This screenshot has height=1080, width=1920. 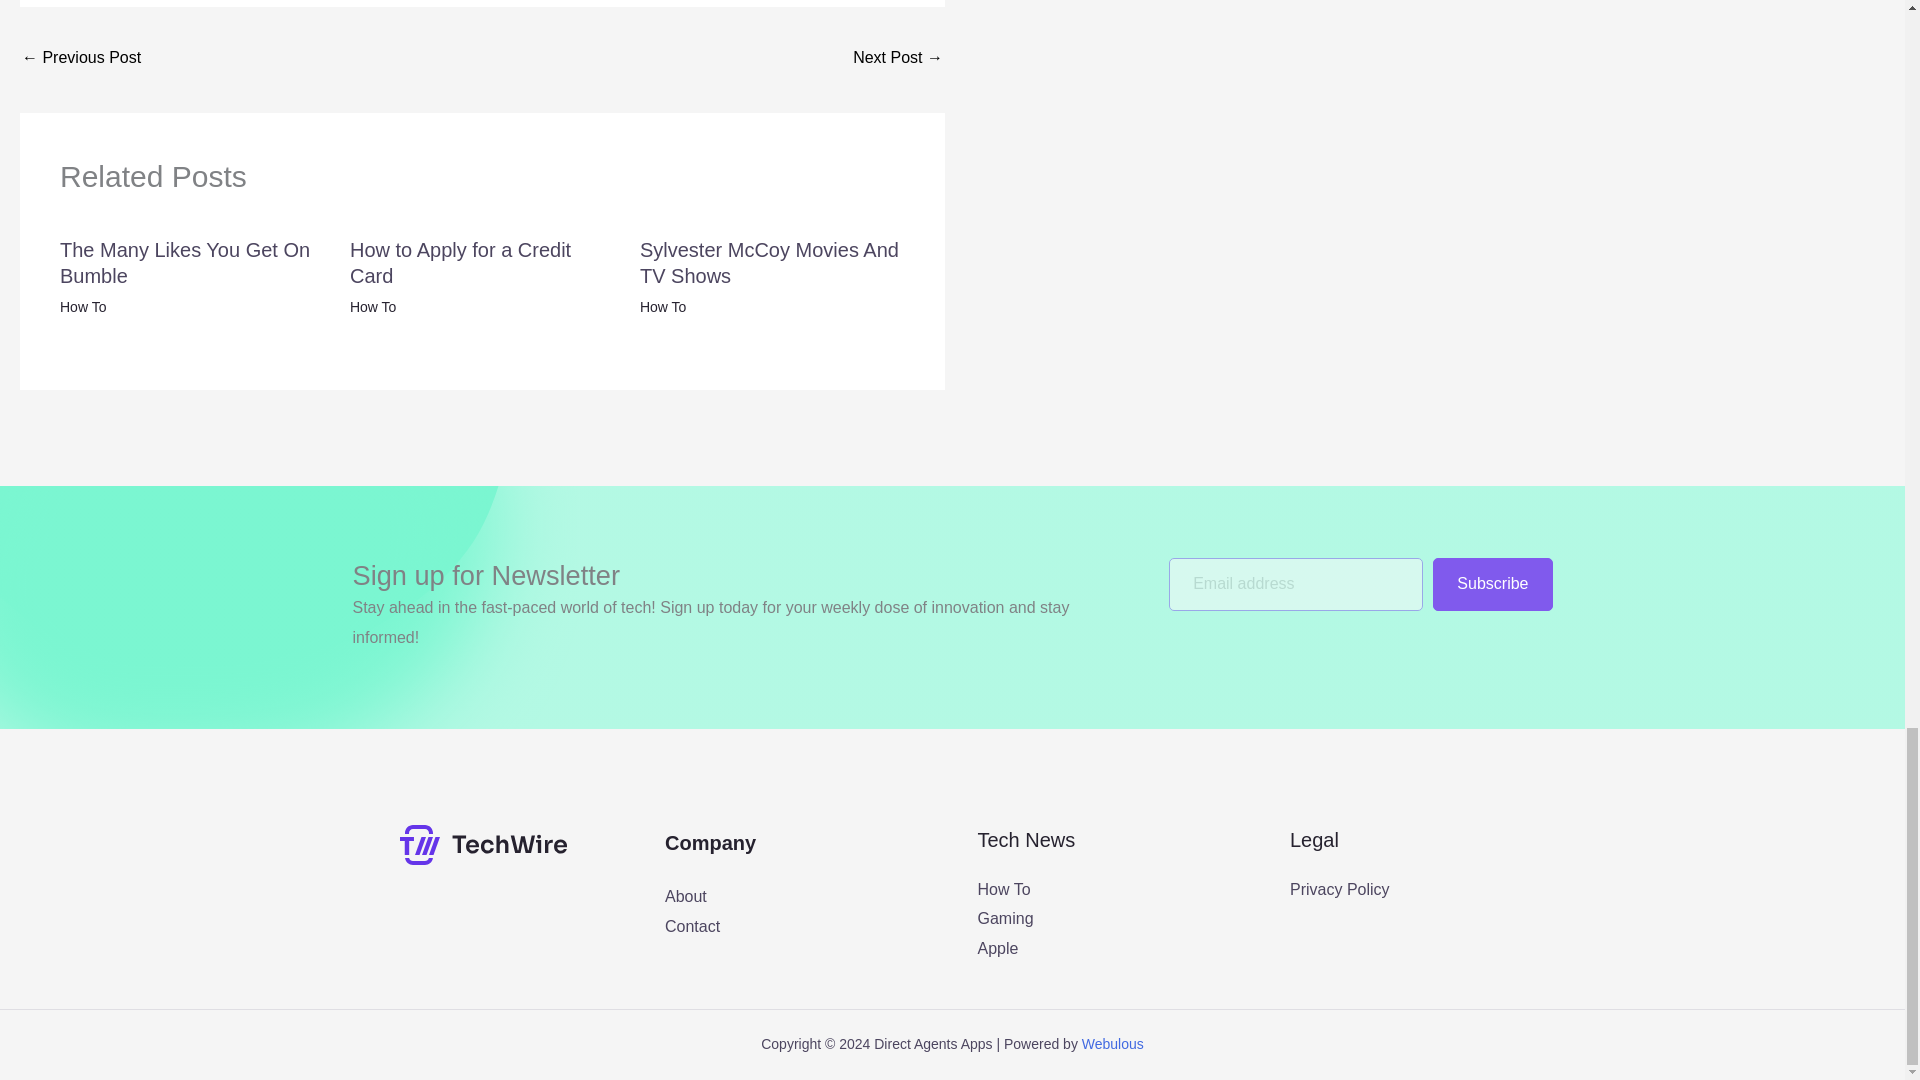 I want to click on How To, so click(x=372, y=307).